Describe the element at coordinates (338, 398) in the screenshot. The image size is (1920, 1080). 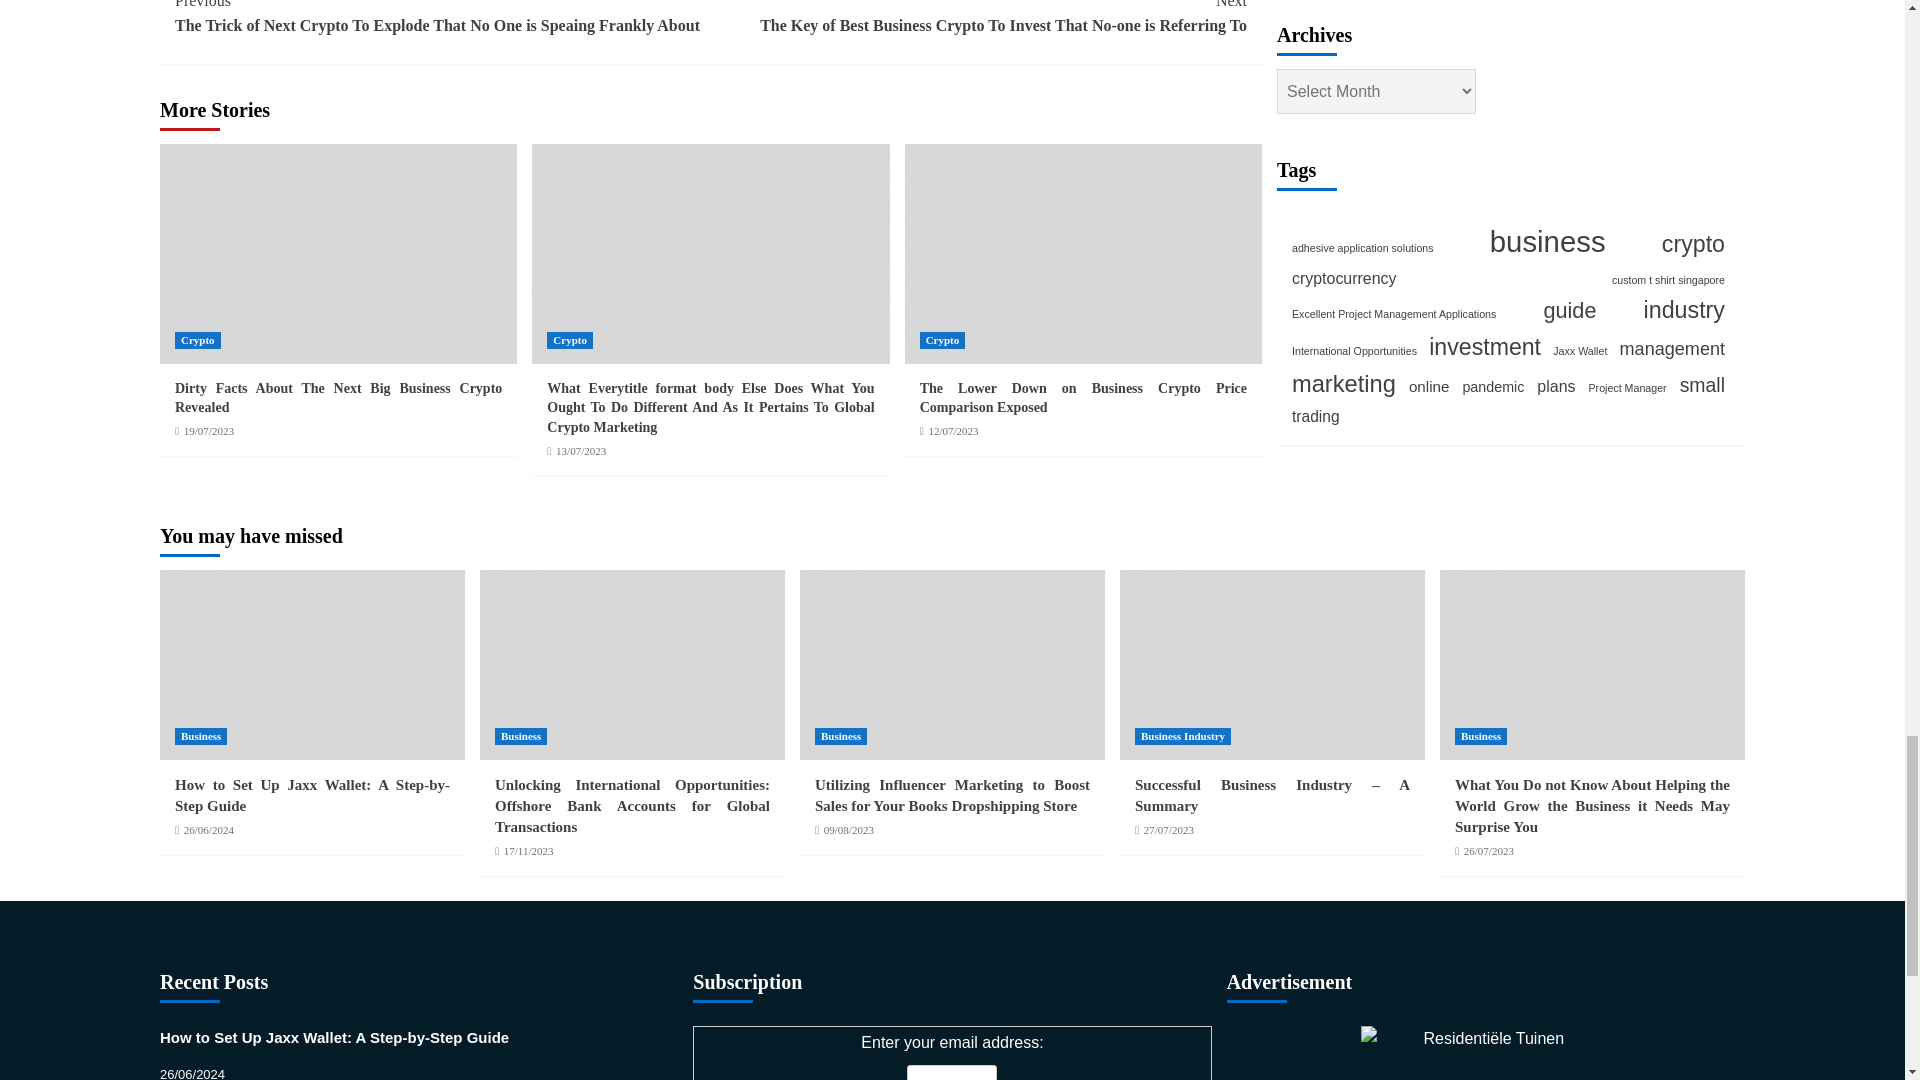
I see `Dirty Facts About The Next Big Business Crypto Revealed` at that location.